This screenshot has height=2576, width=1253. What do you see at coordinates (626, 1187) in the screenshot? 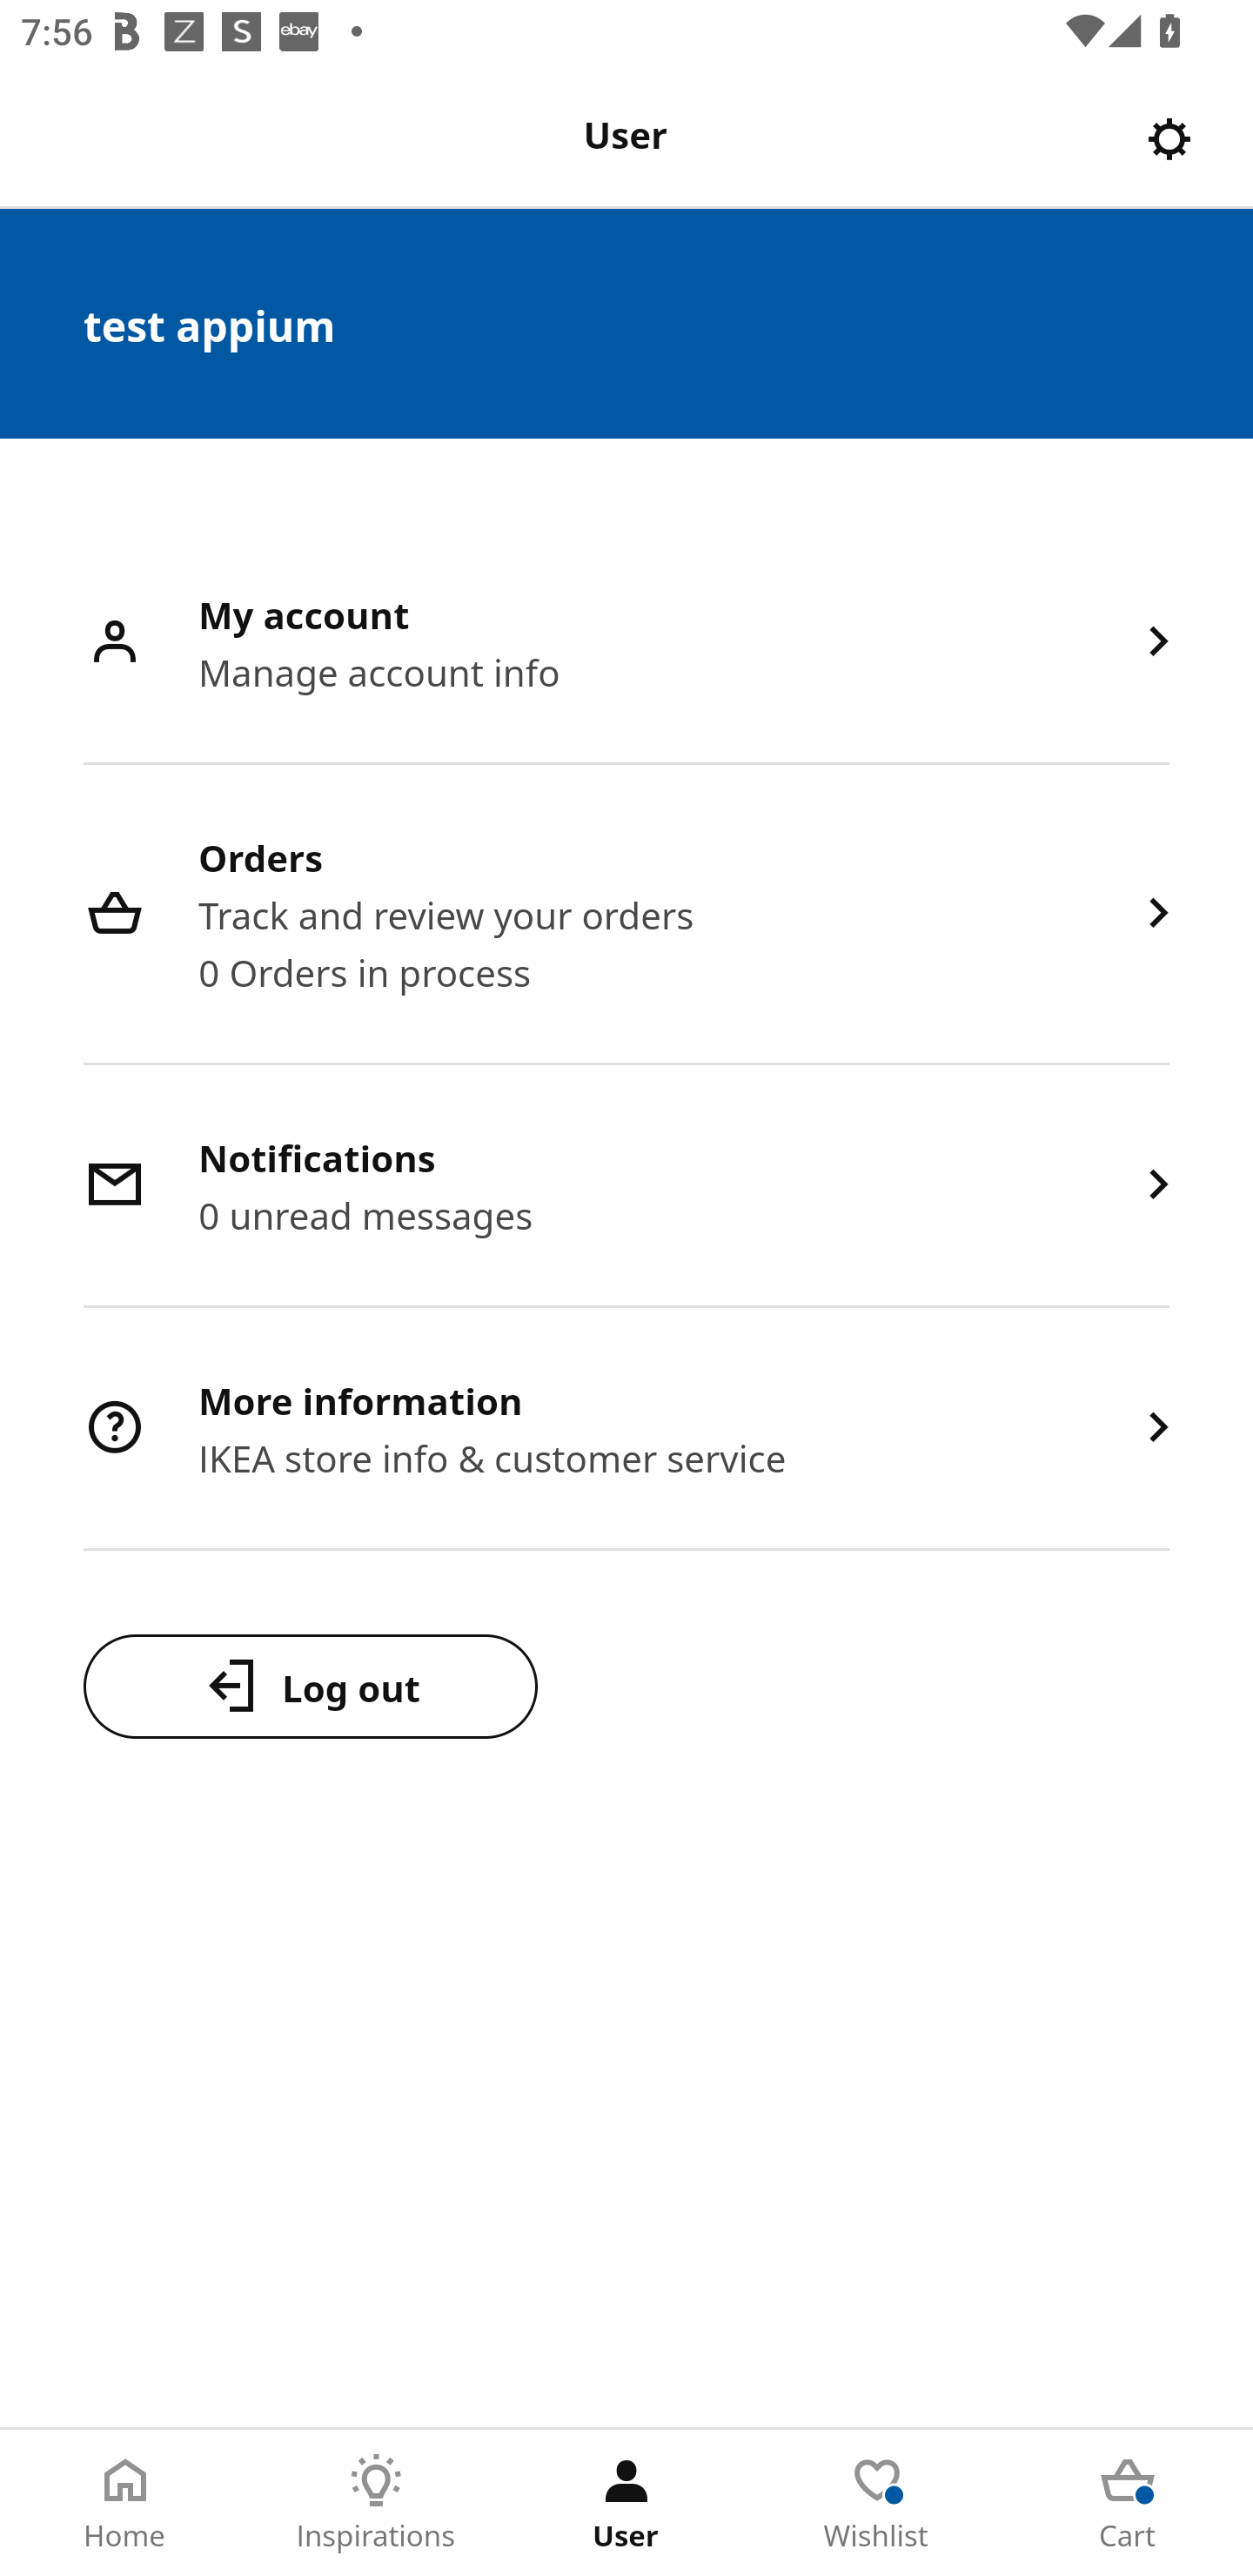
I see `Notifications
0 unread messages` at bounding box center [626, 1187].